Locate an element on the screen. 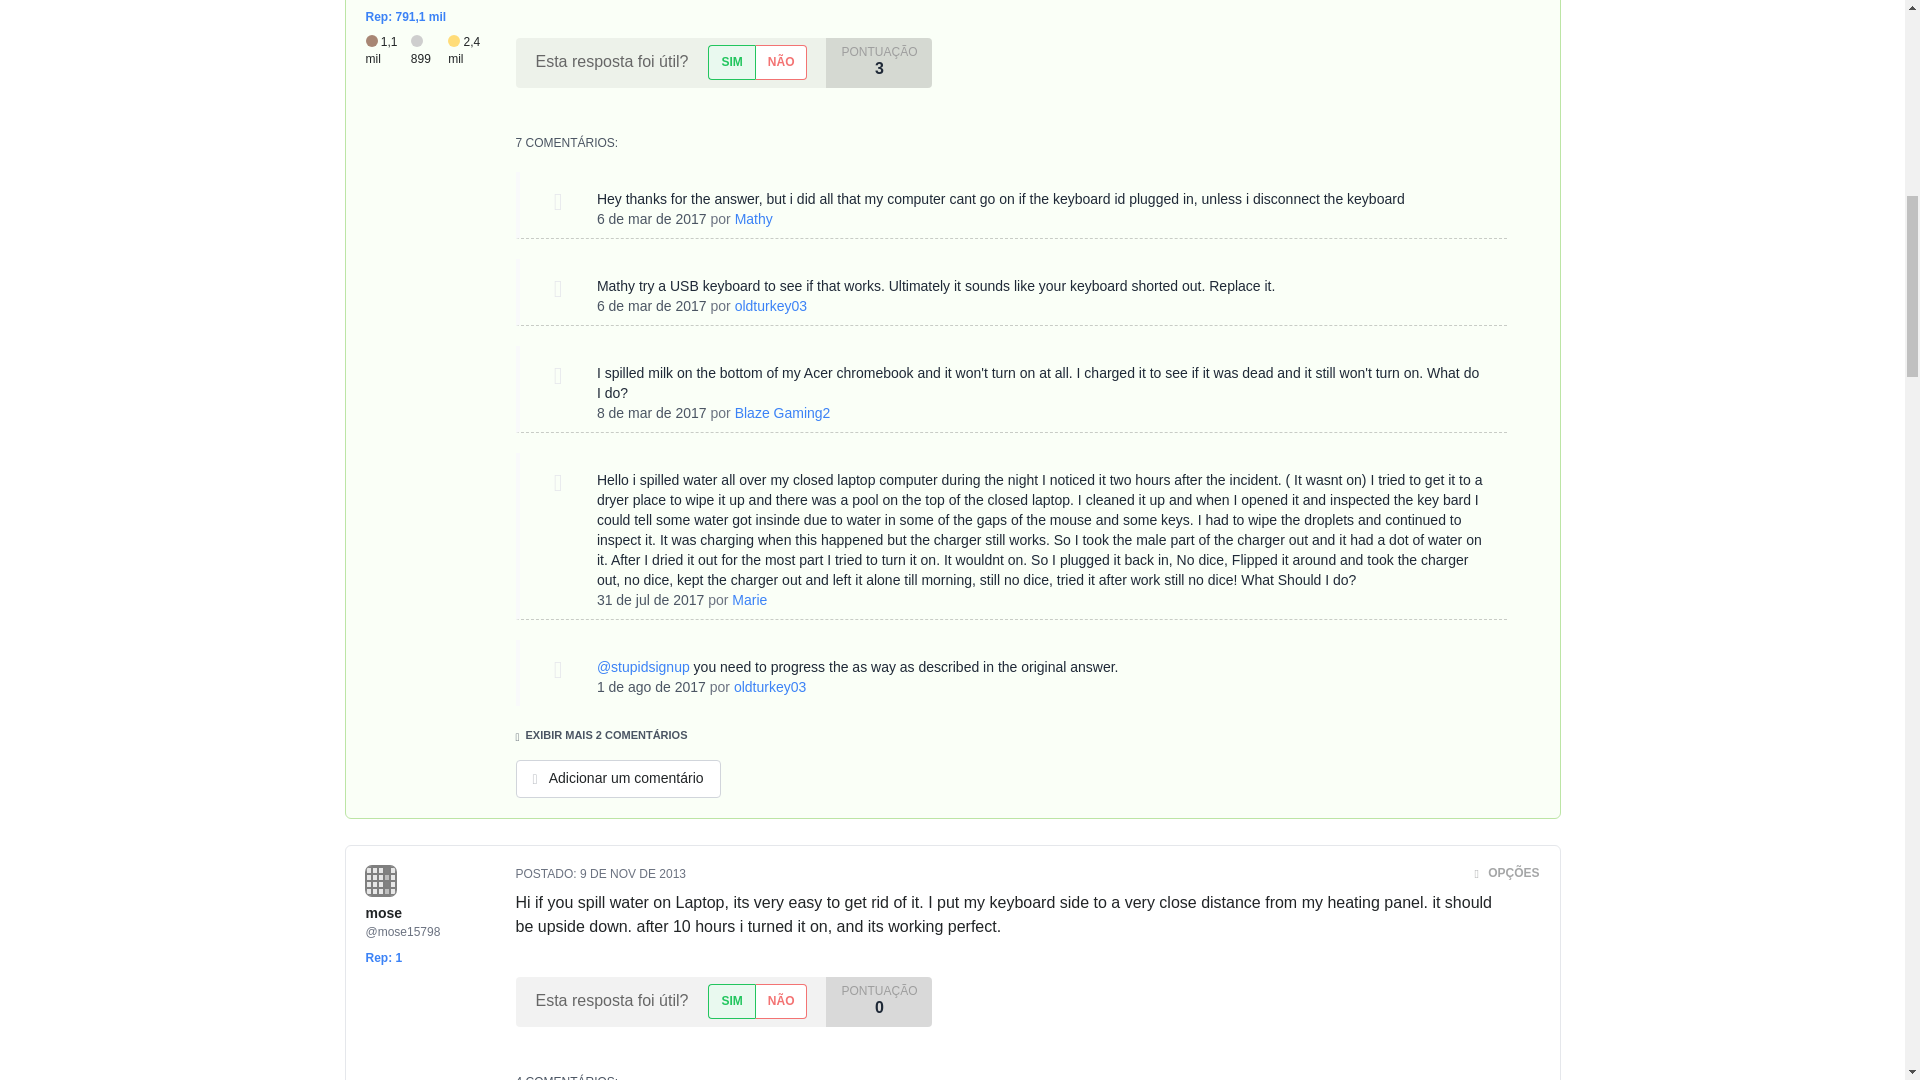 The width and height of the screenshot is (1920, 1080). Wed, 08 Mar 2017 21:23:37 -0700 is located at coordinates (652, 413).